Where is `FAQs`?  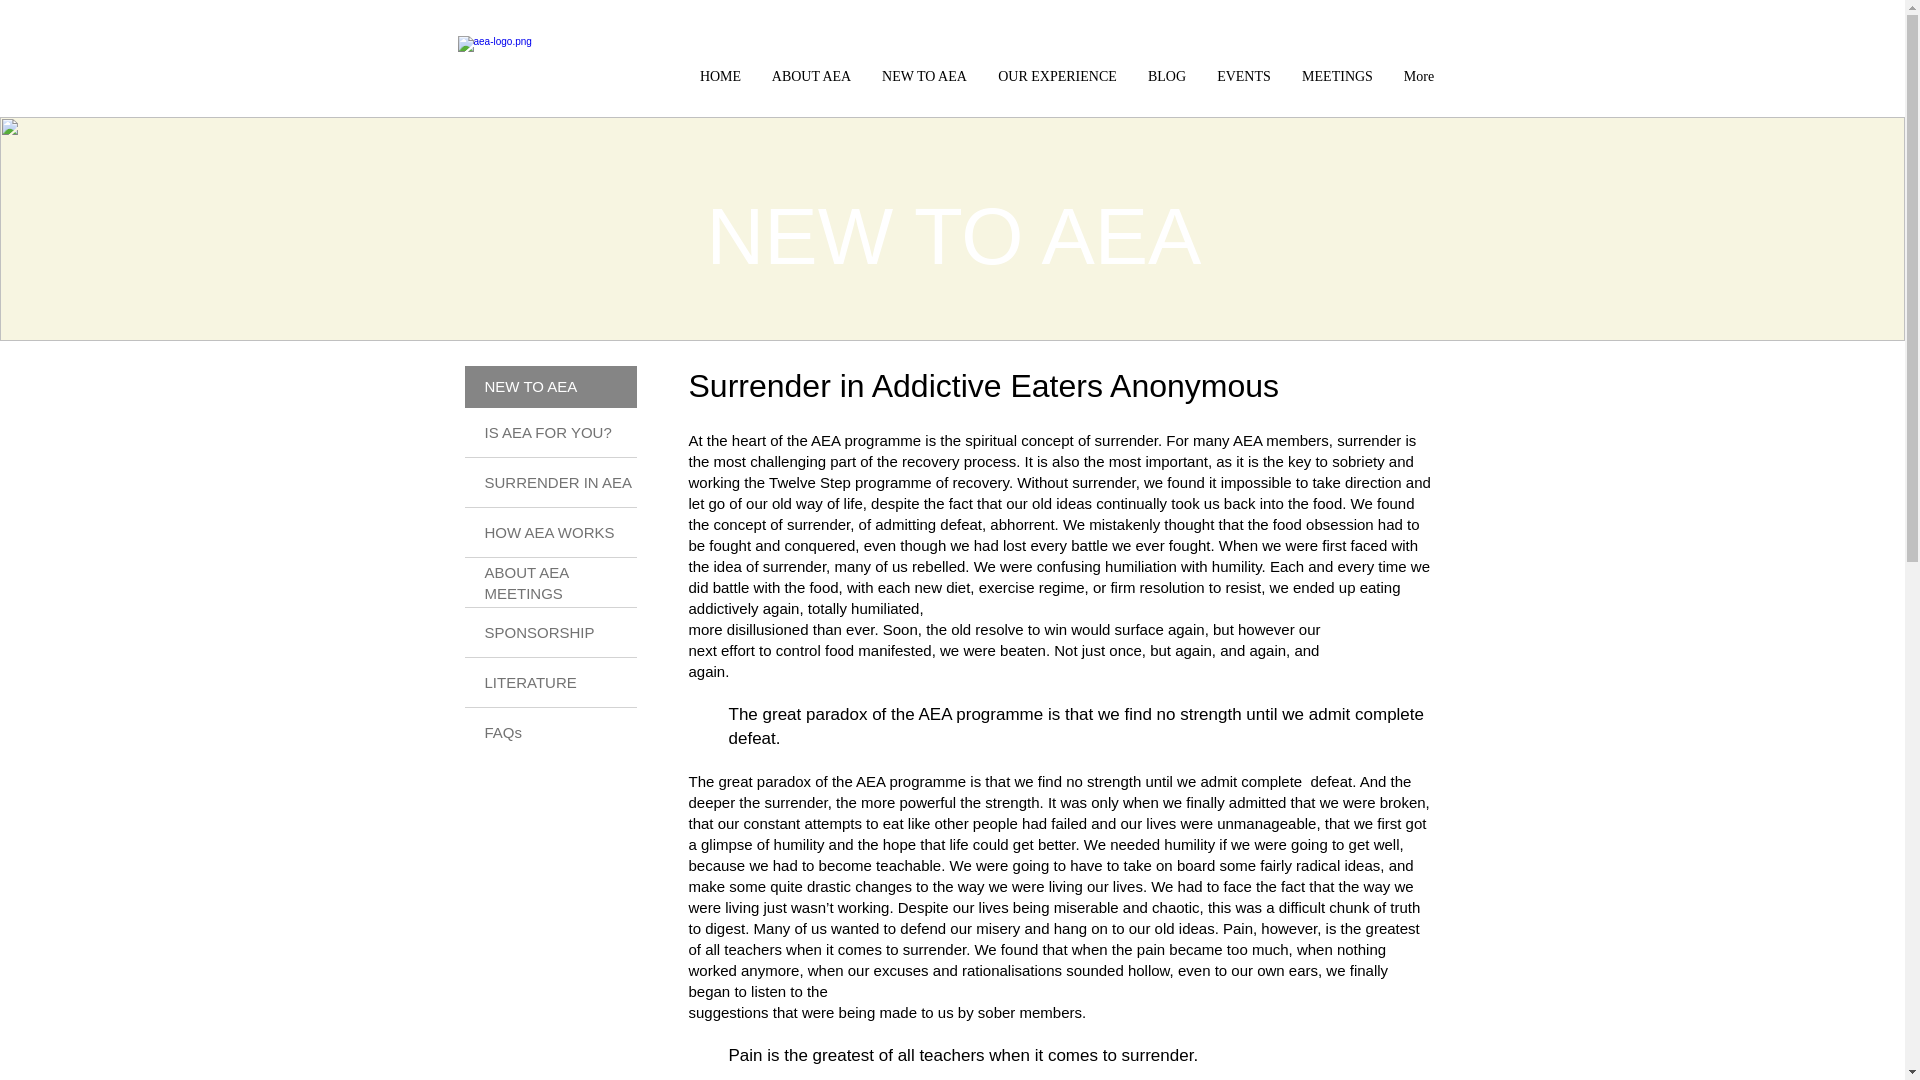 FAQs is located at coordinates (502, 732).